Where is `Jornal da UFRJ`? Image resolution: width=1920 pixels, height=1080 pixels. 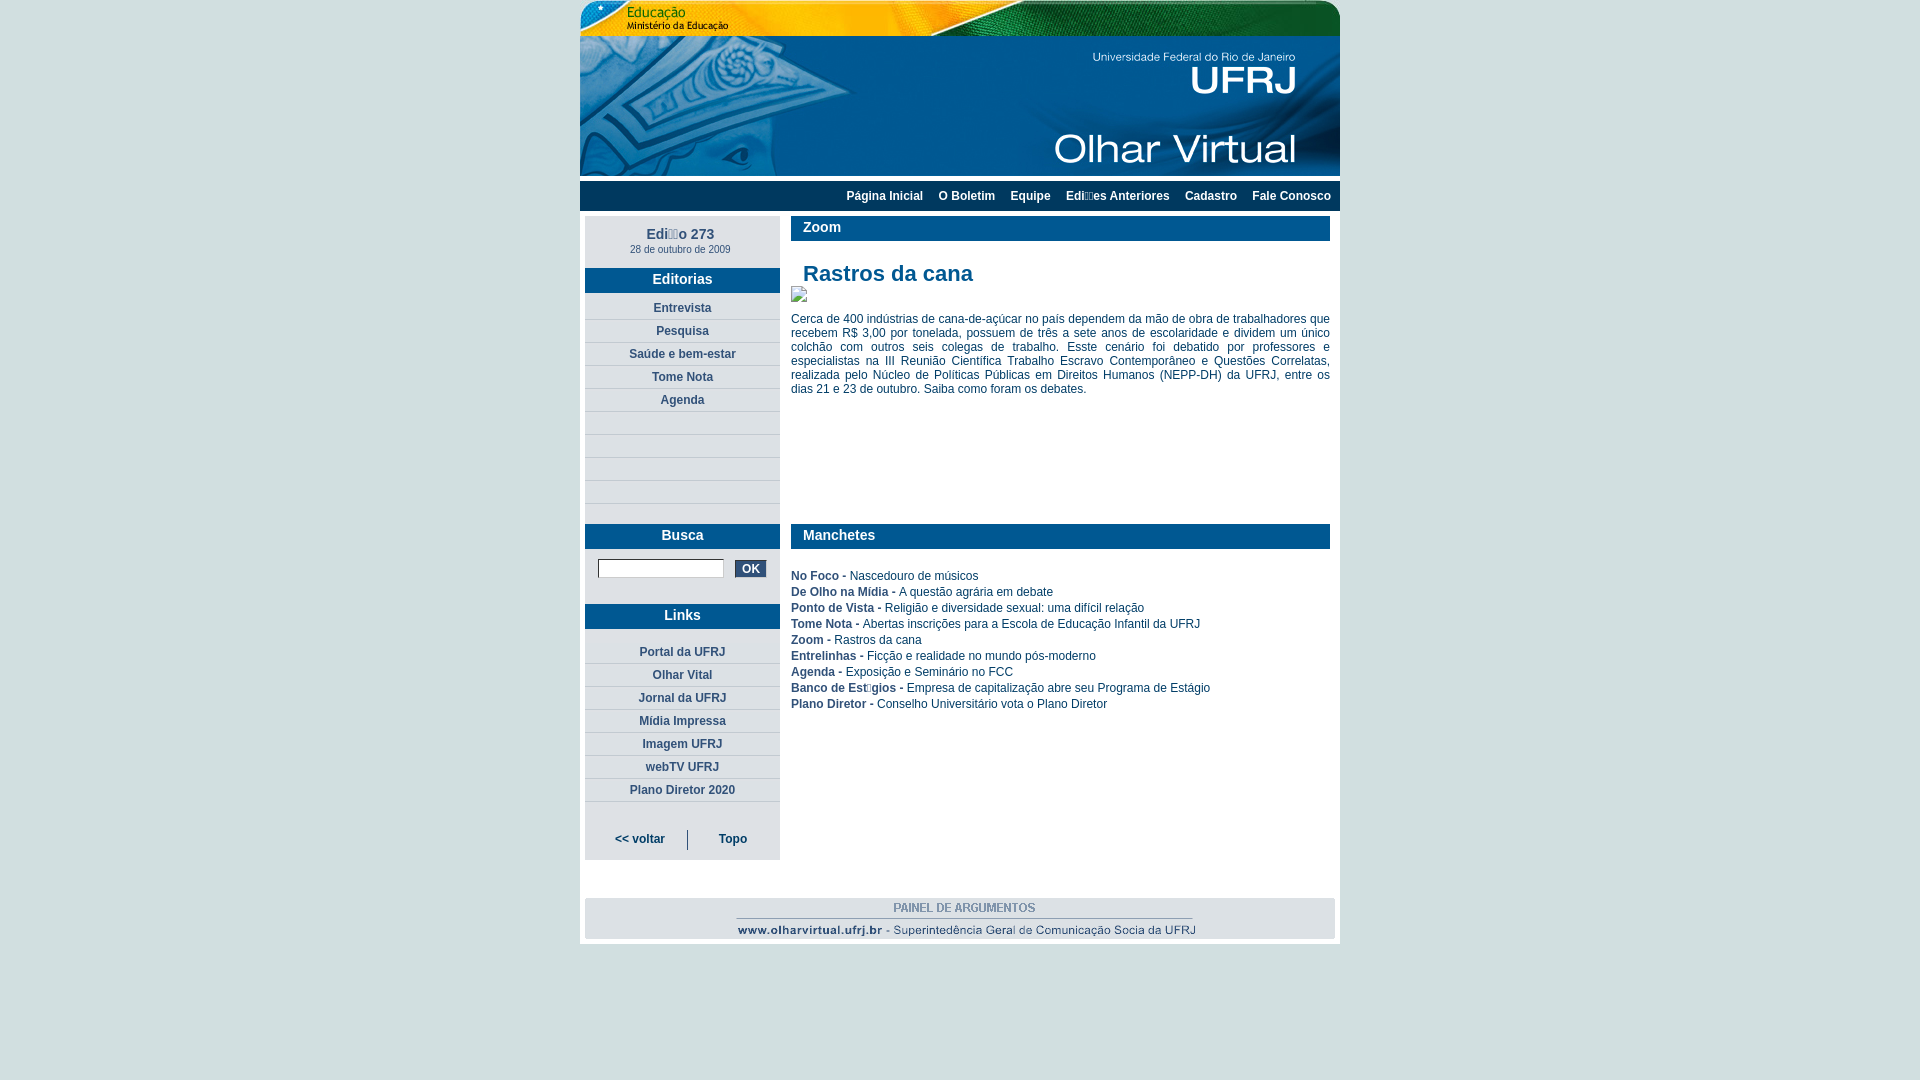
Jornal da UFRJ is located at coordinates (682, 700).